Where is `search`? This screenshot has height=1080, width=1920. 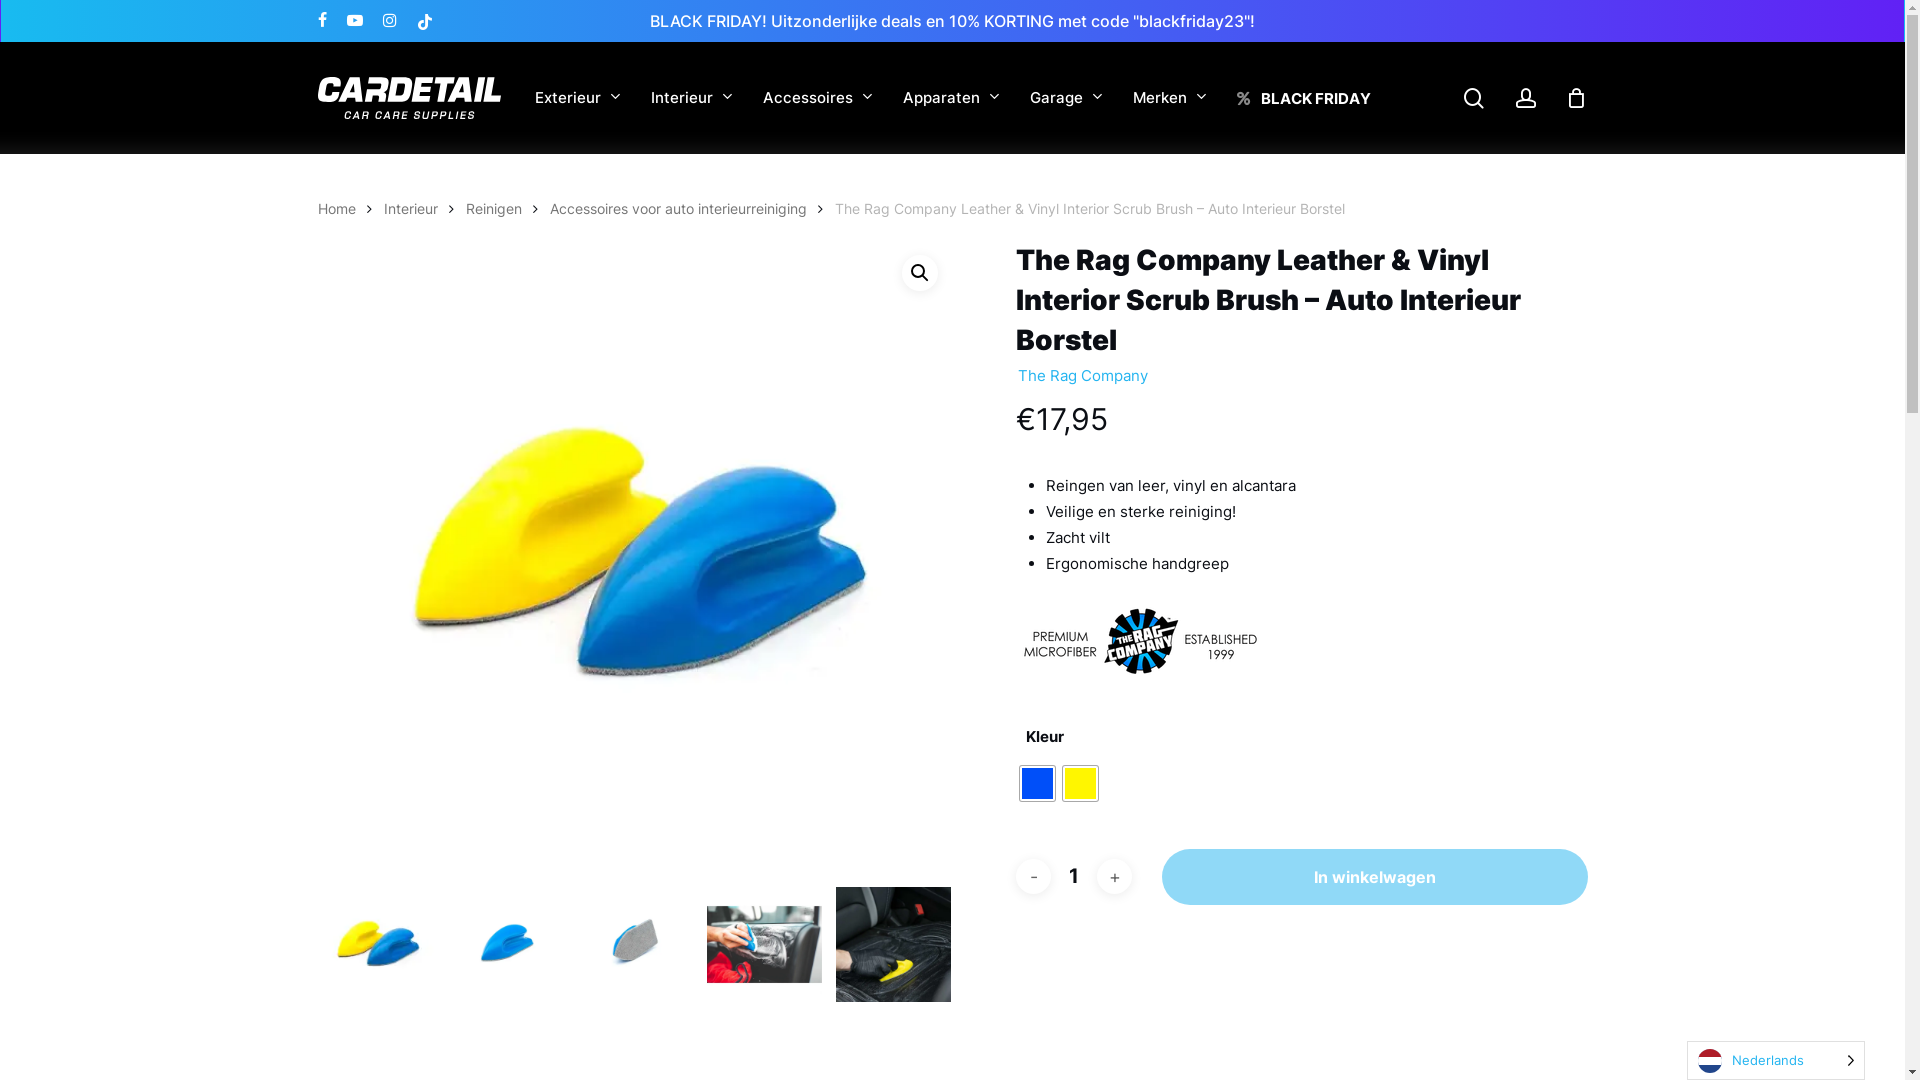 search is located at coordinates (1474, 98).